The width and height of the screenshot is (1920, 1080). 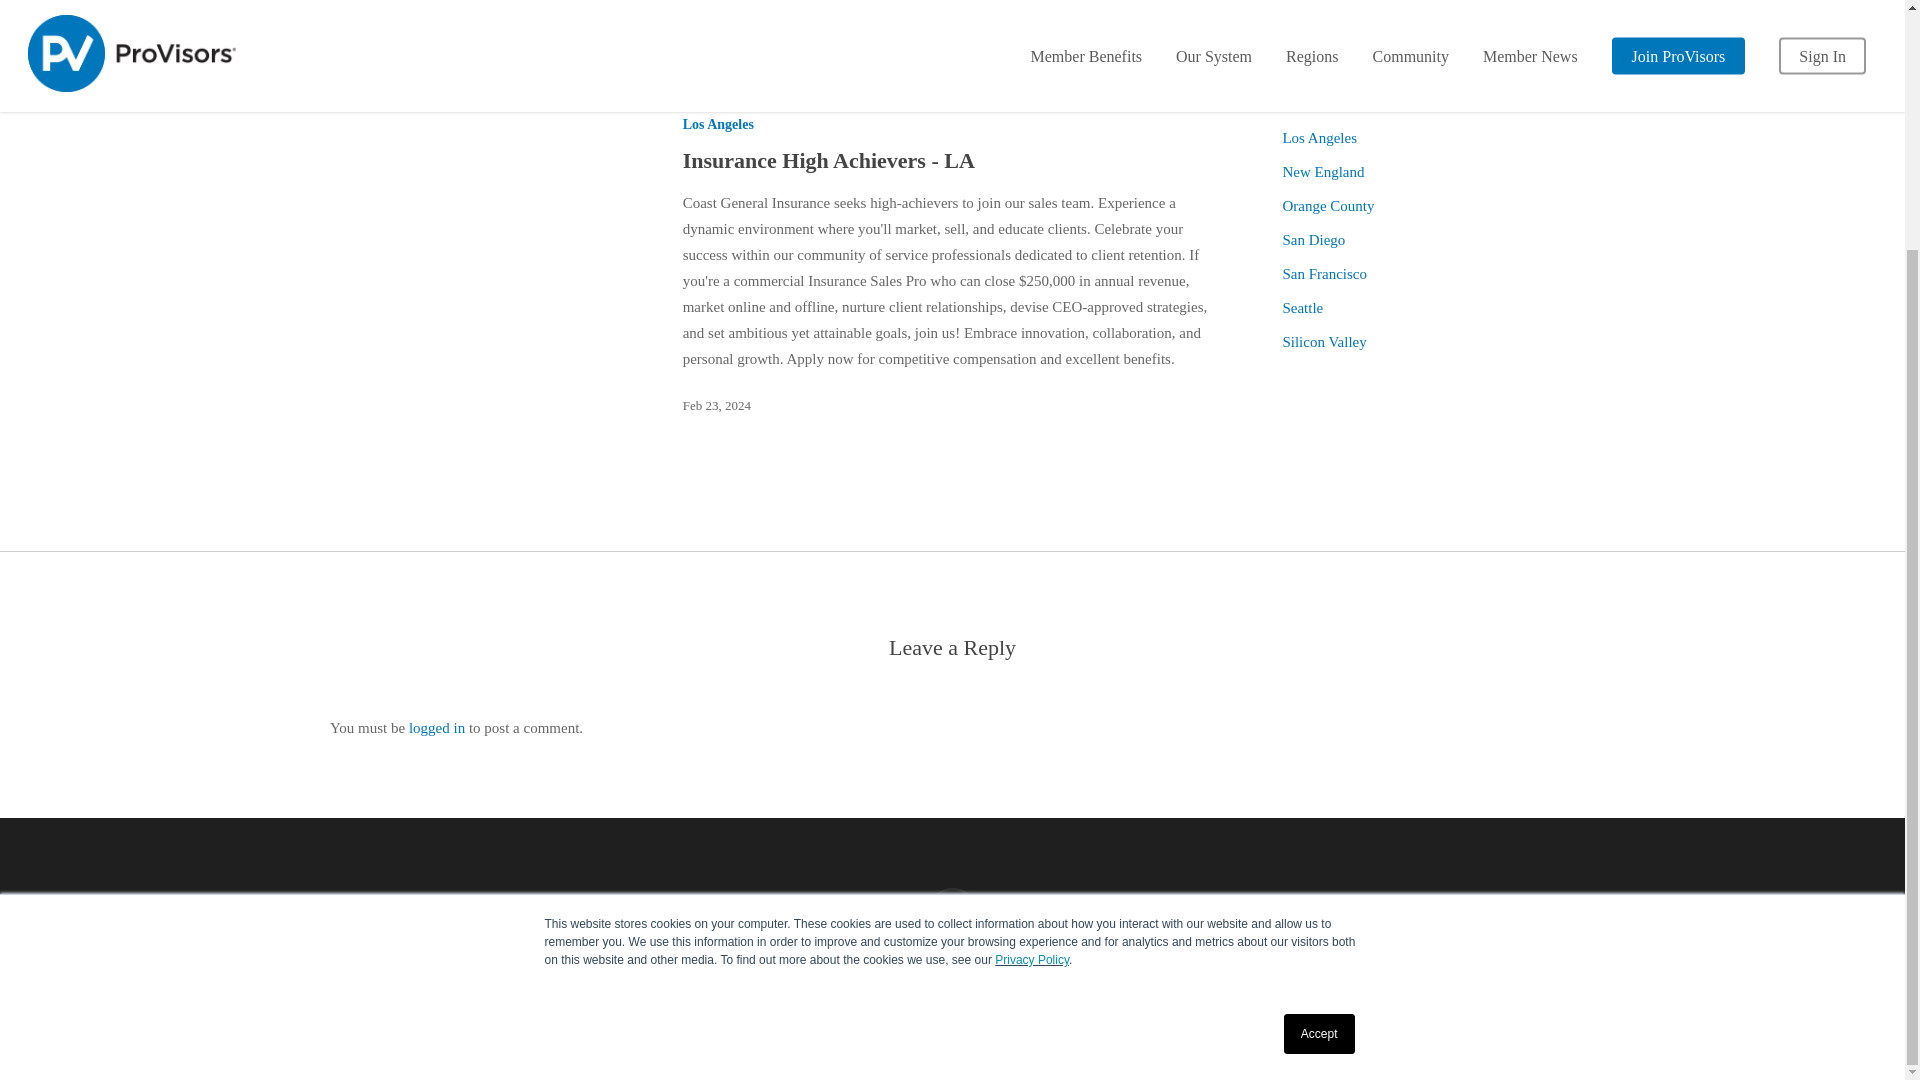 I want to click on Los Angeles, so click(x=718, y=124).